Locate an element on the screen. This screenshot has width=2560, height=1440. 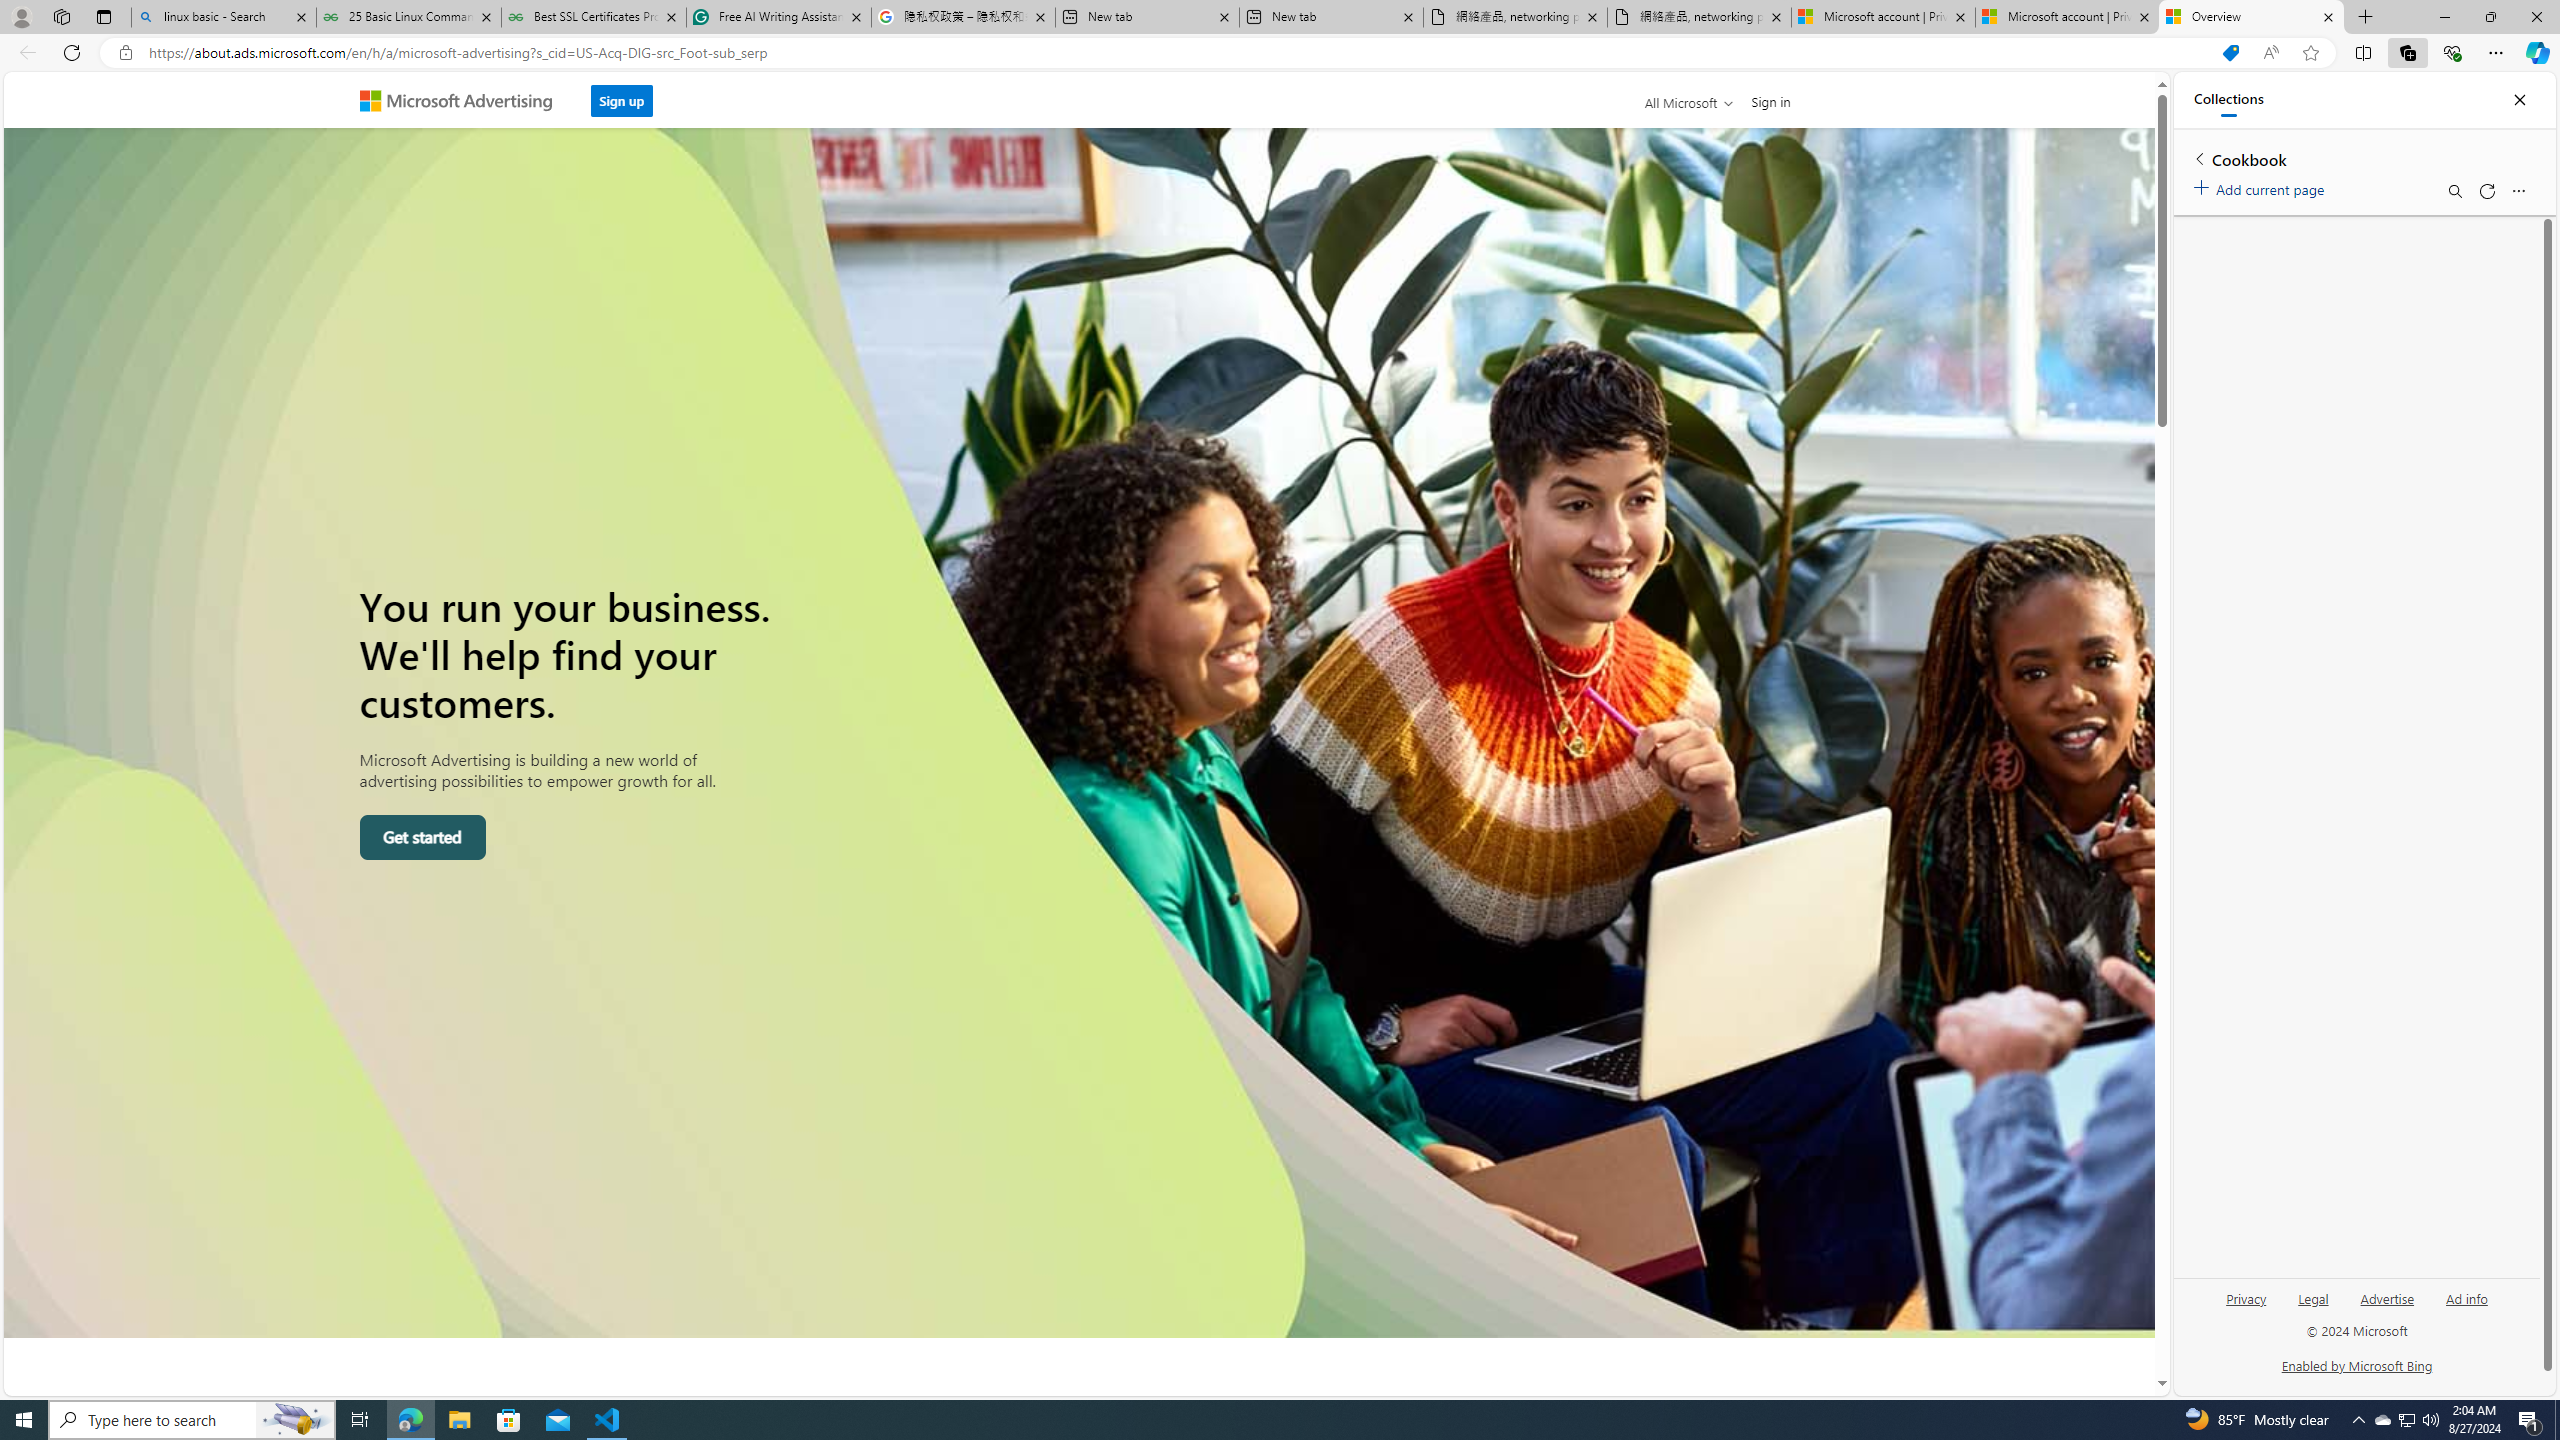
Microsoft Advertising is located at coordinates (464, 100).